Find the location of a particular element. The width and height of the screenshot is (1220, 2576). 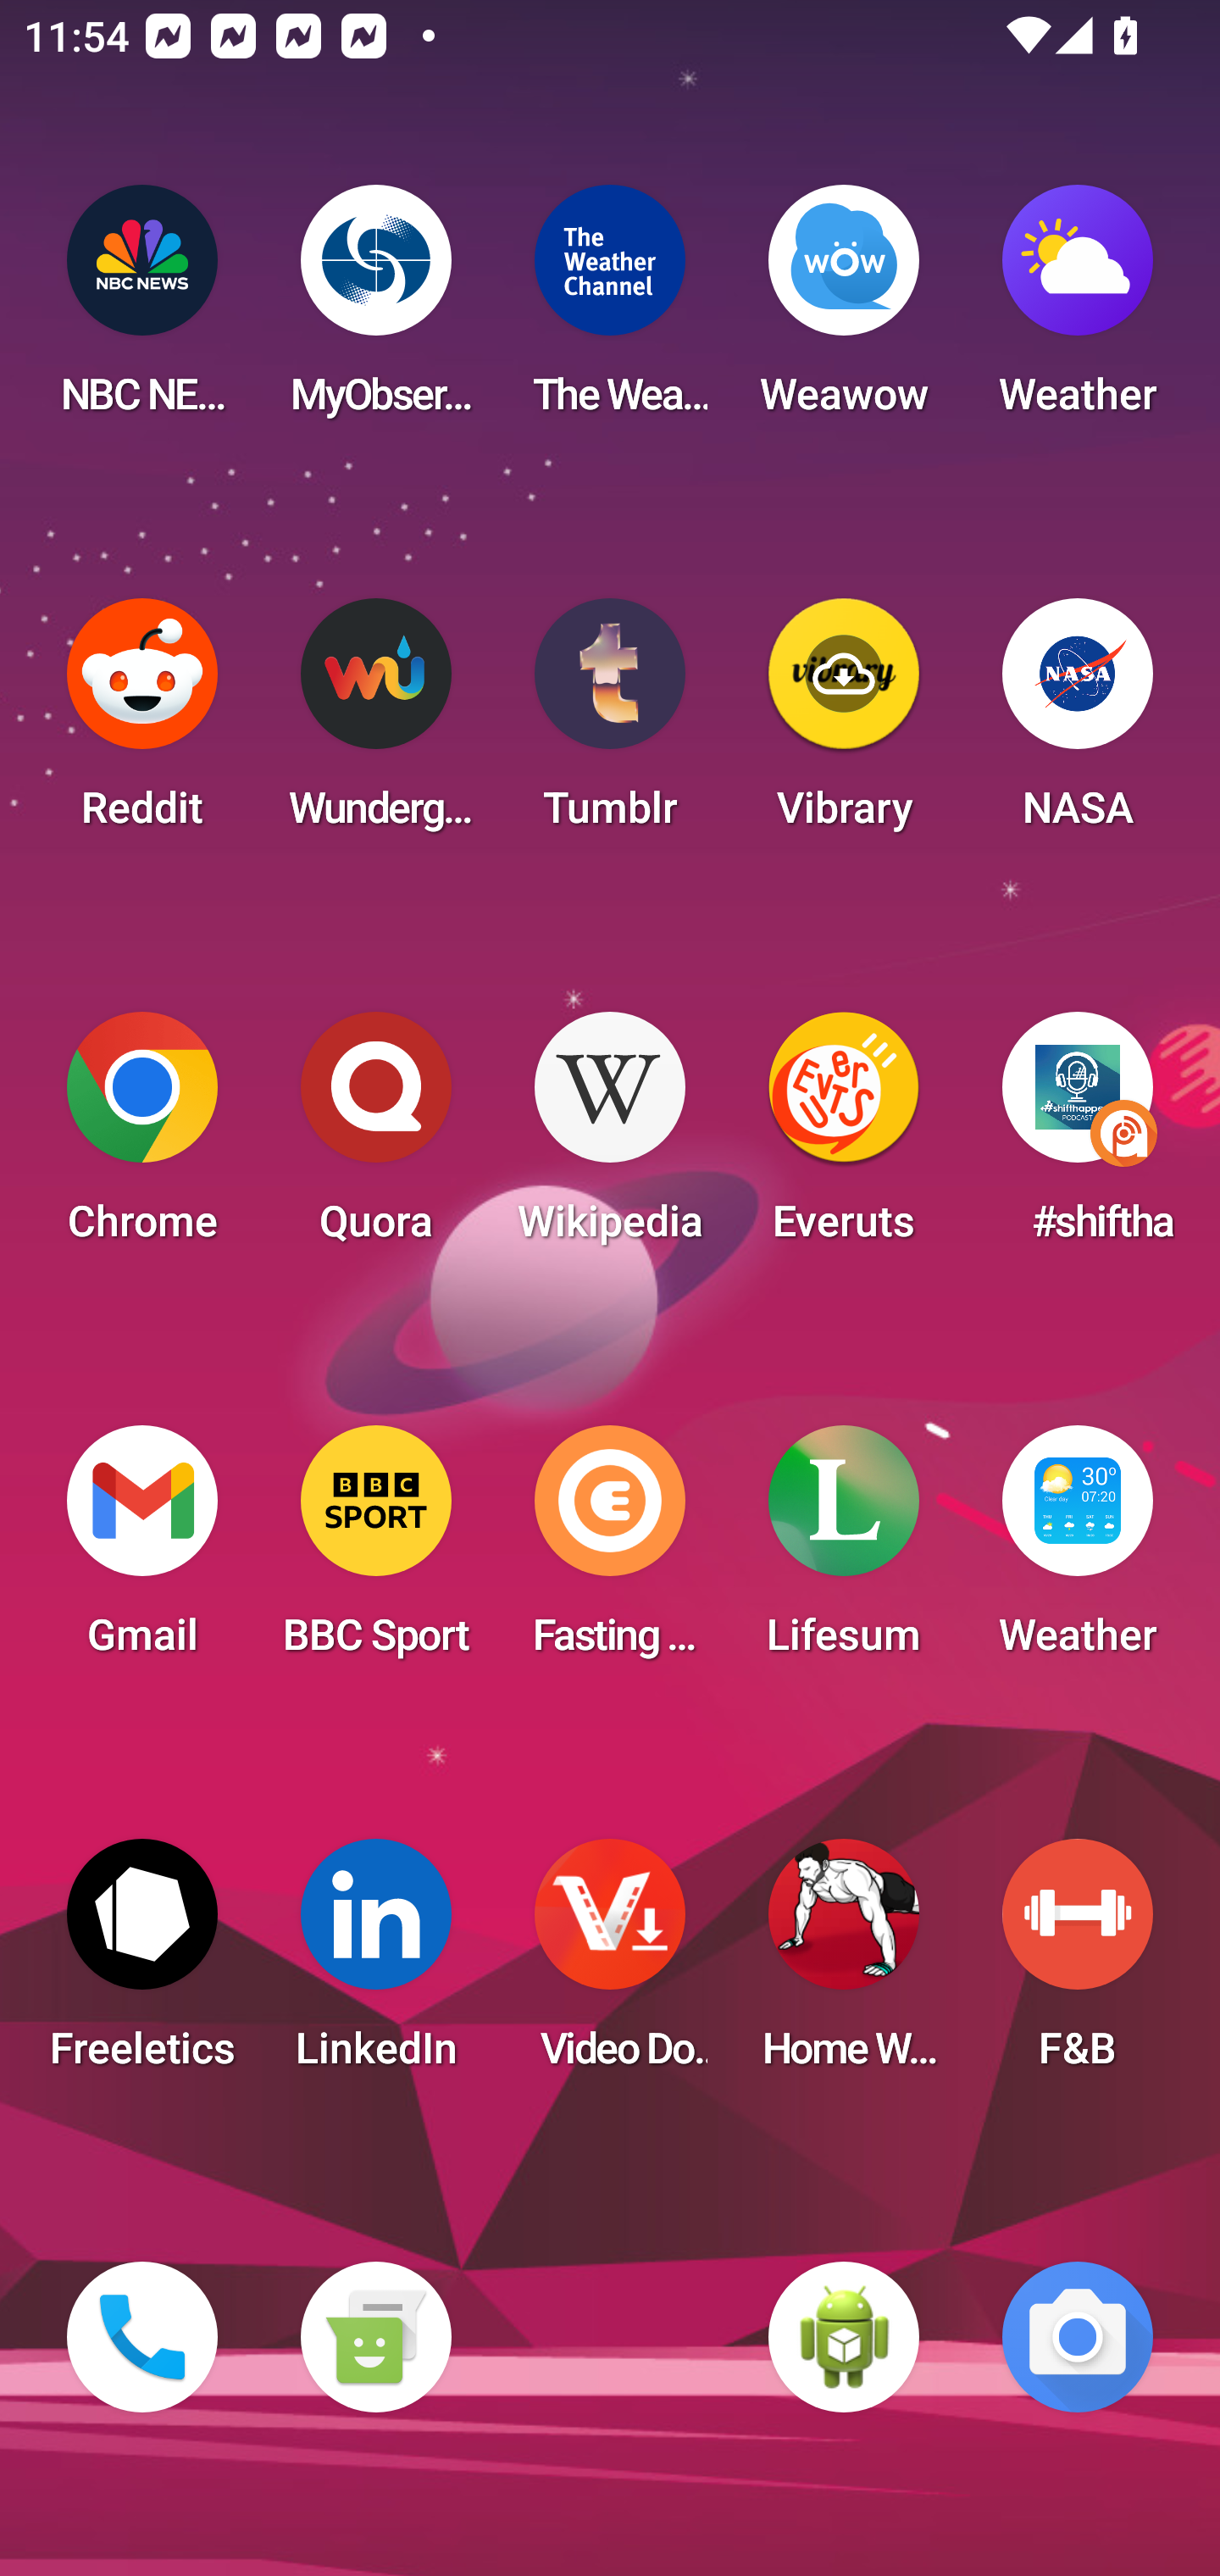

Vibrary is located at coordinates (844, 724).